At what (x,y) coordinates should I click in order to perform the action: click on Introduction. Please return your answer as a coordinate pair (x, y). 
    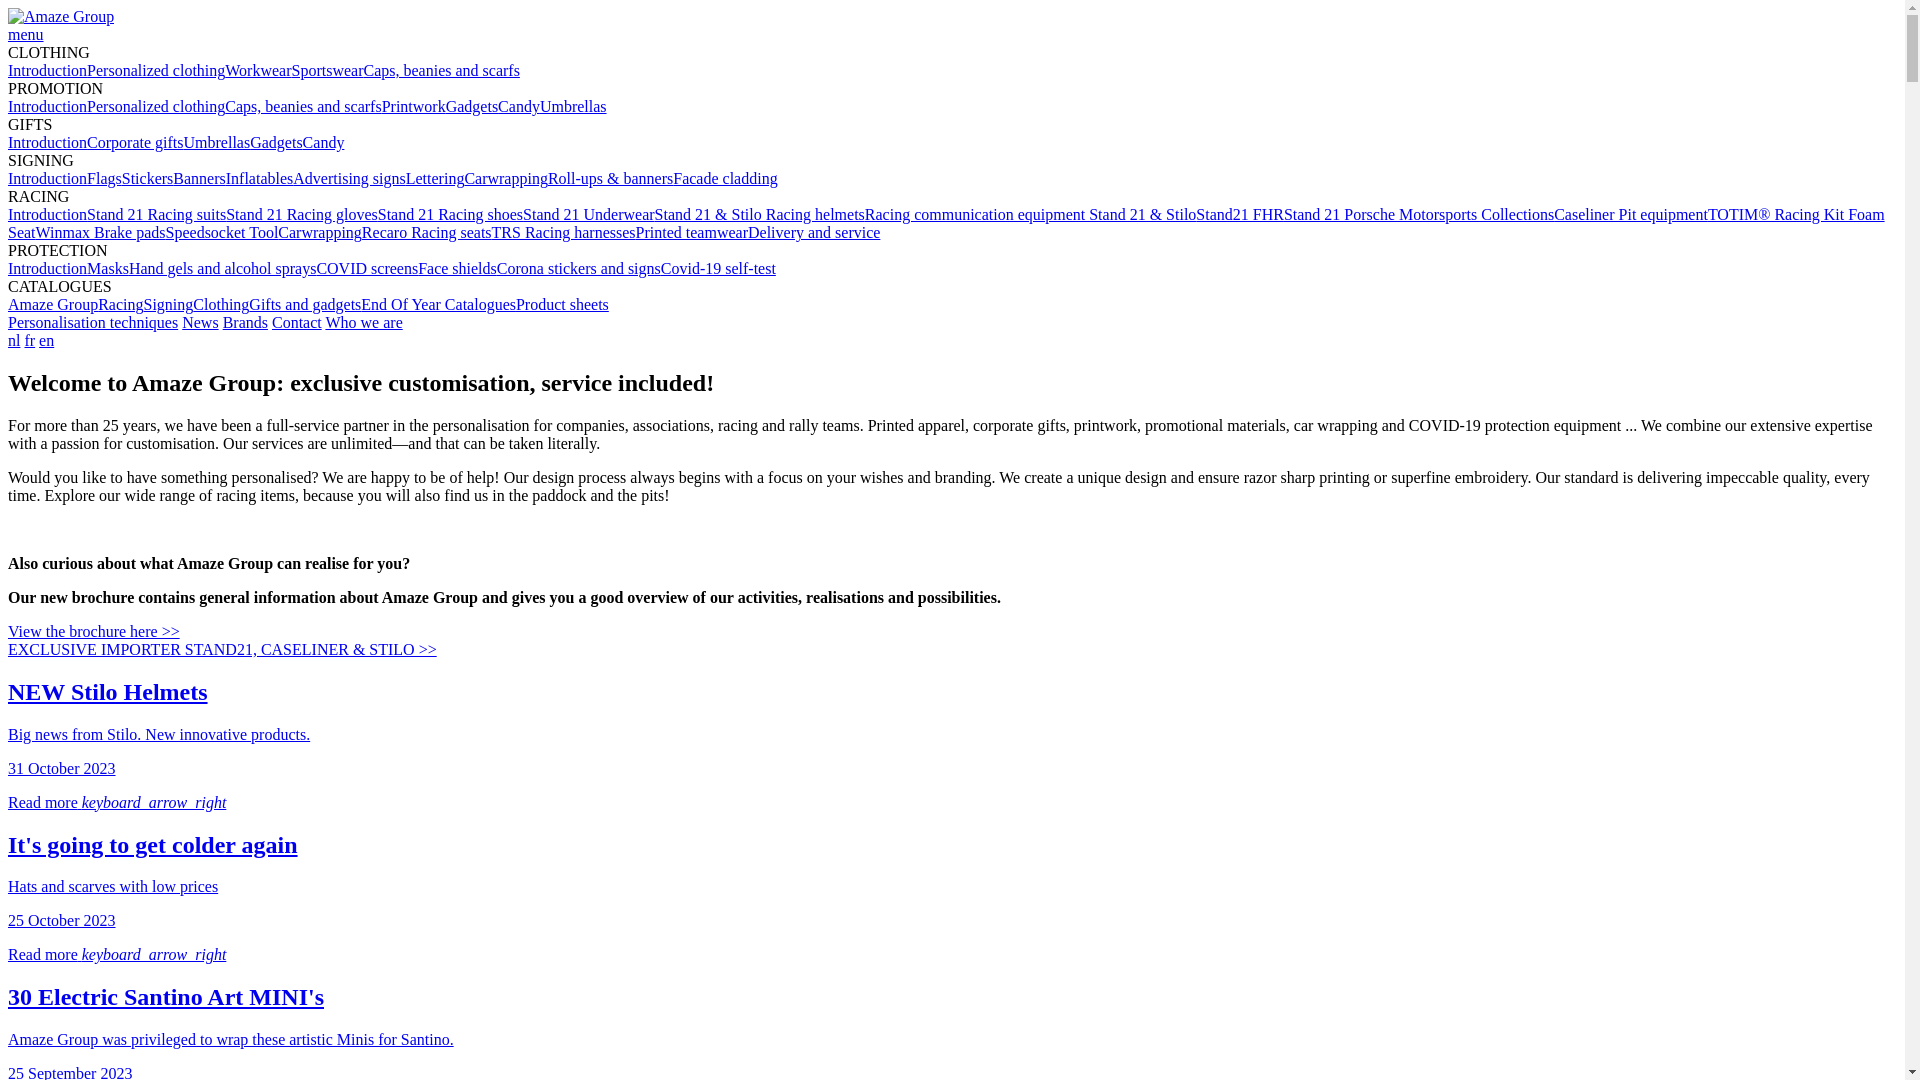
    Looking at the image, I should click on (48, 70).